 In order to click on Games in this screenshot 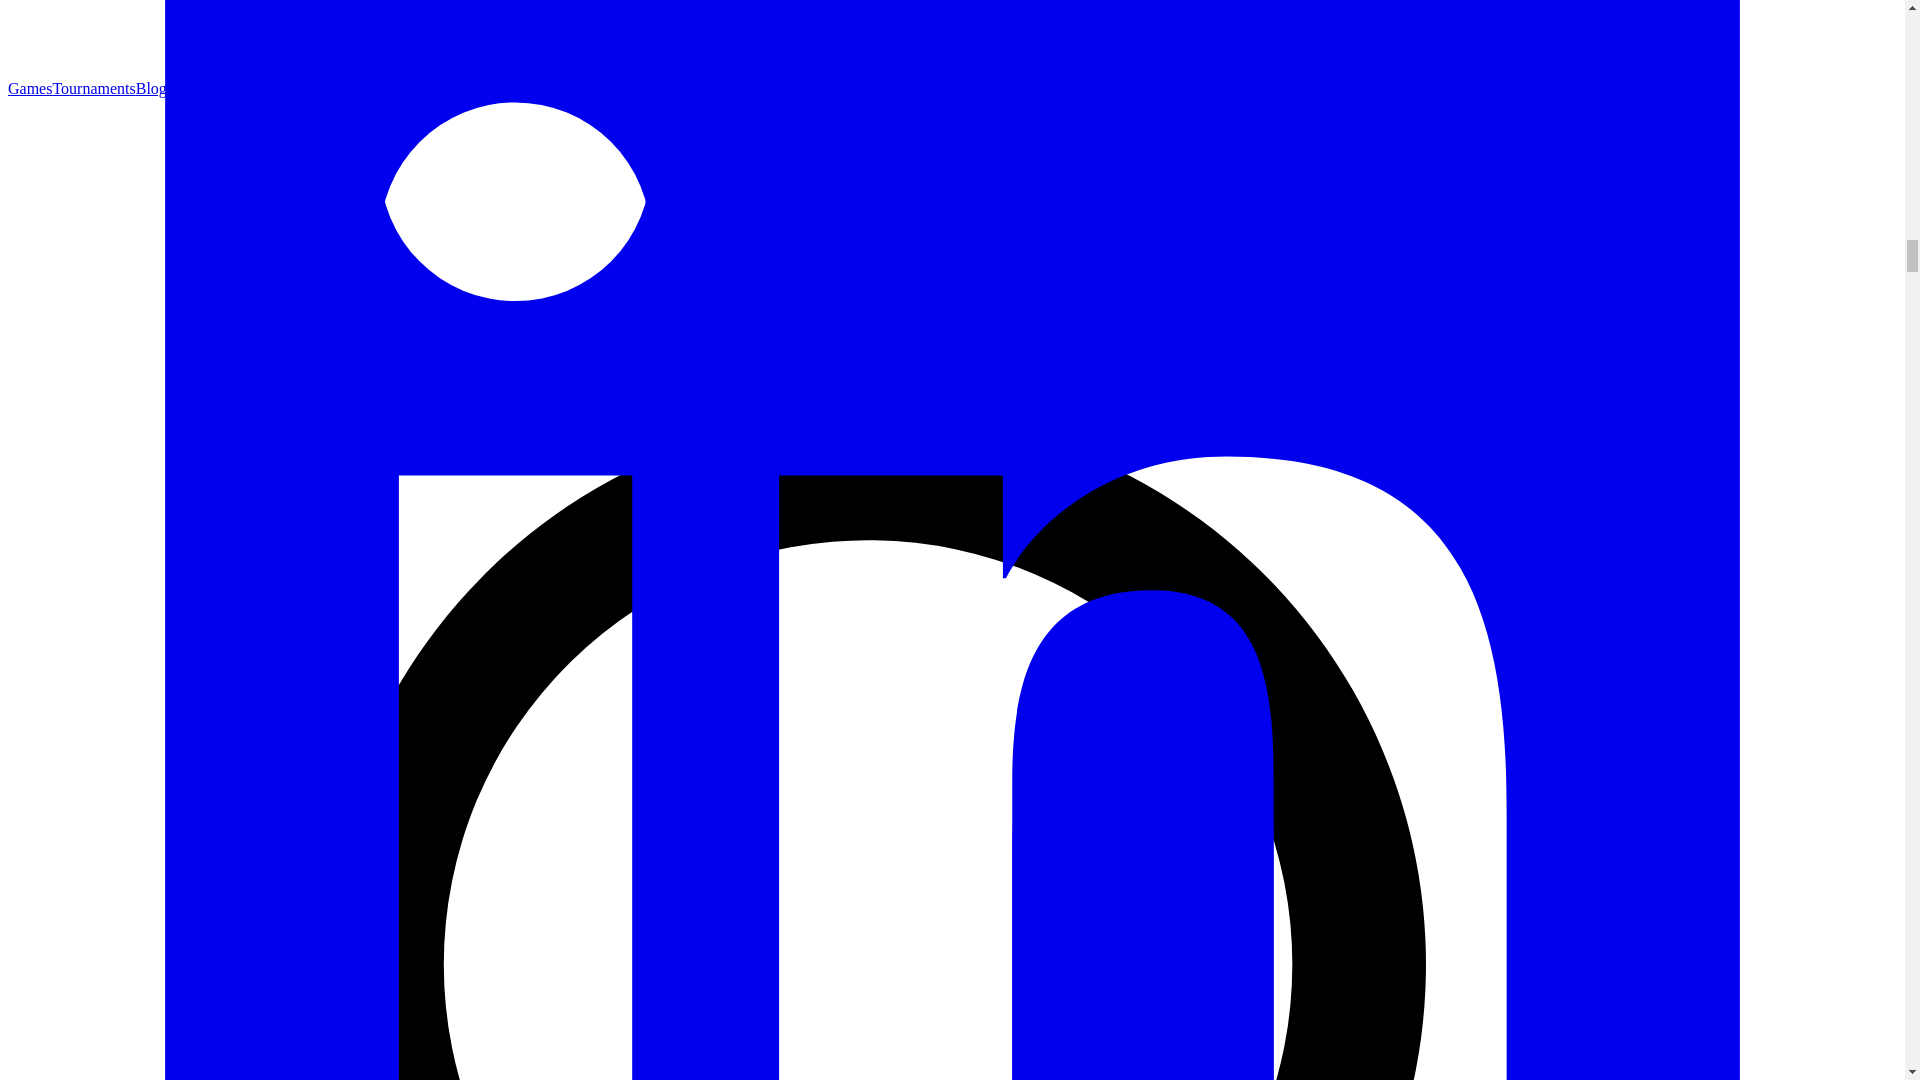, I will do `click(29, 88)`.